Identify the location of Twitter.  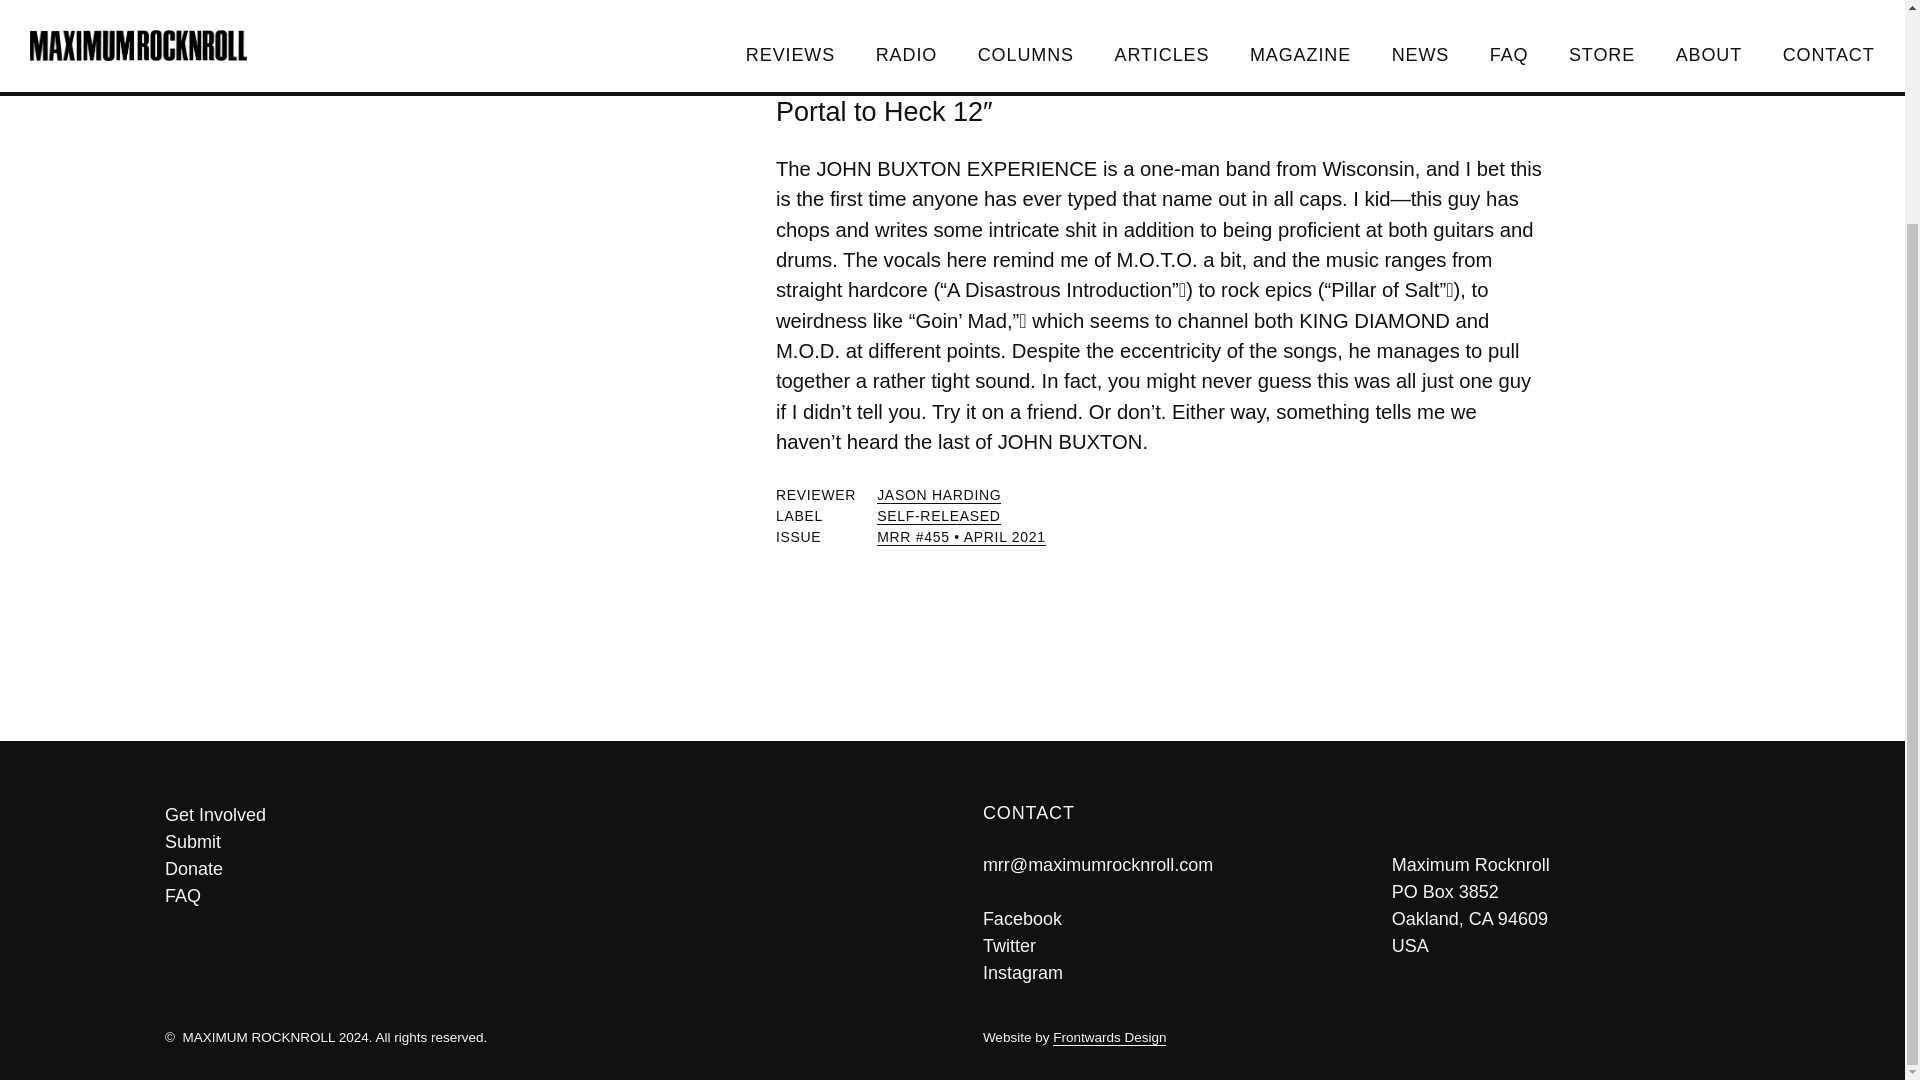
(1010, 946).